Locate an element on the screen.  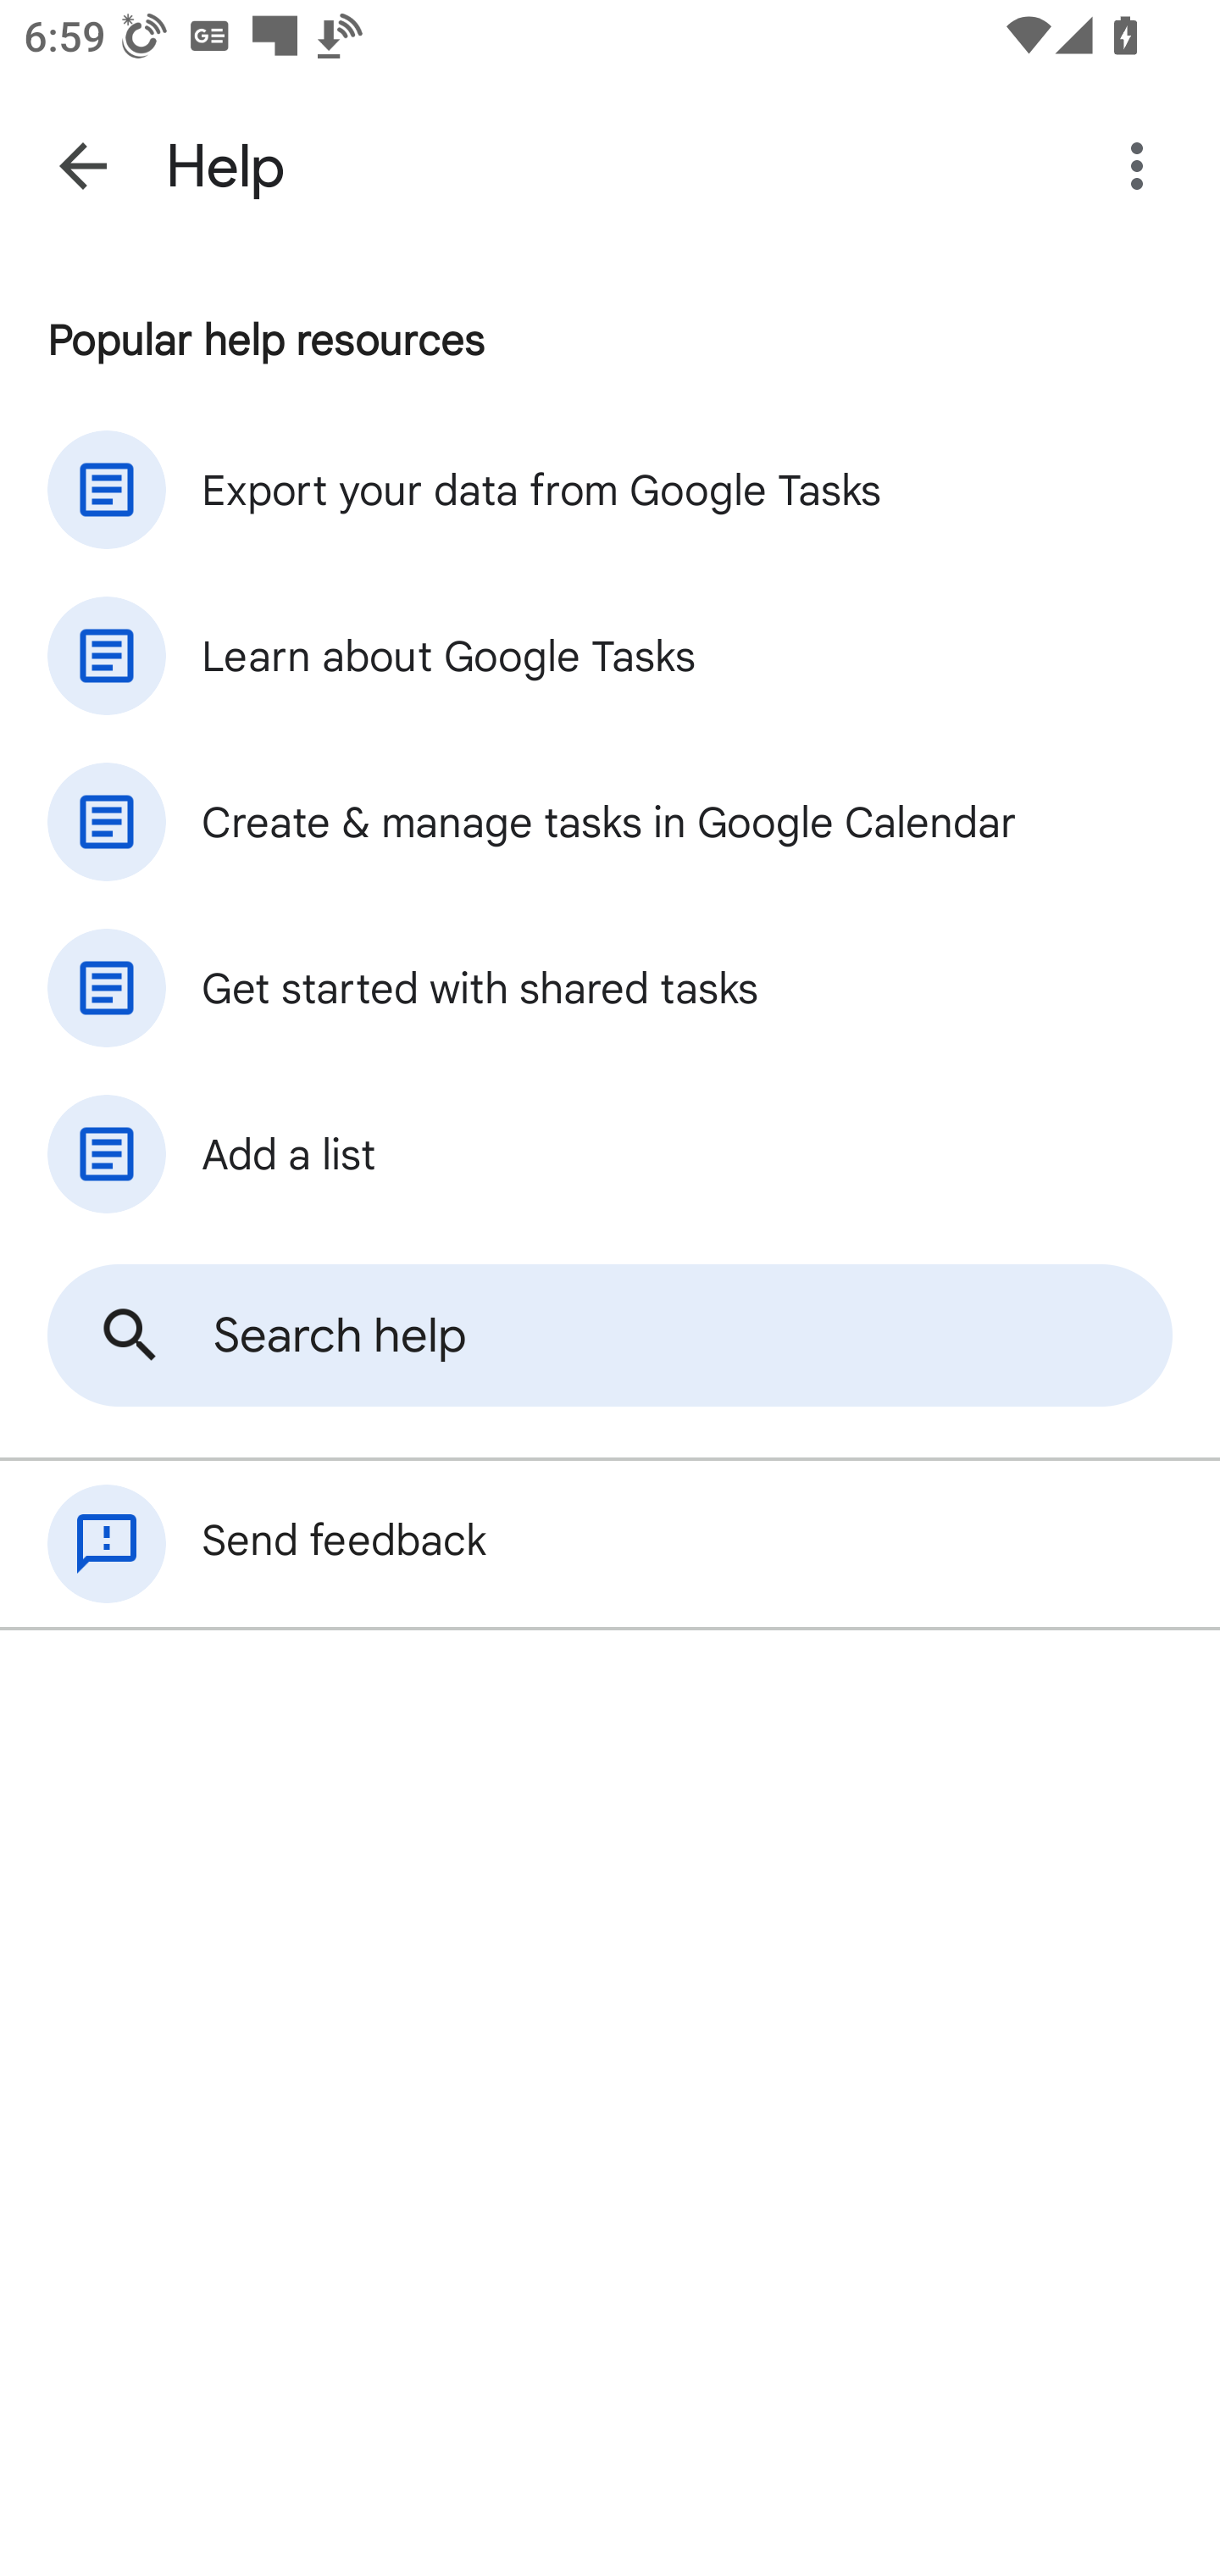
Search help is located at coordinates (610, 1335).